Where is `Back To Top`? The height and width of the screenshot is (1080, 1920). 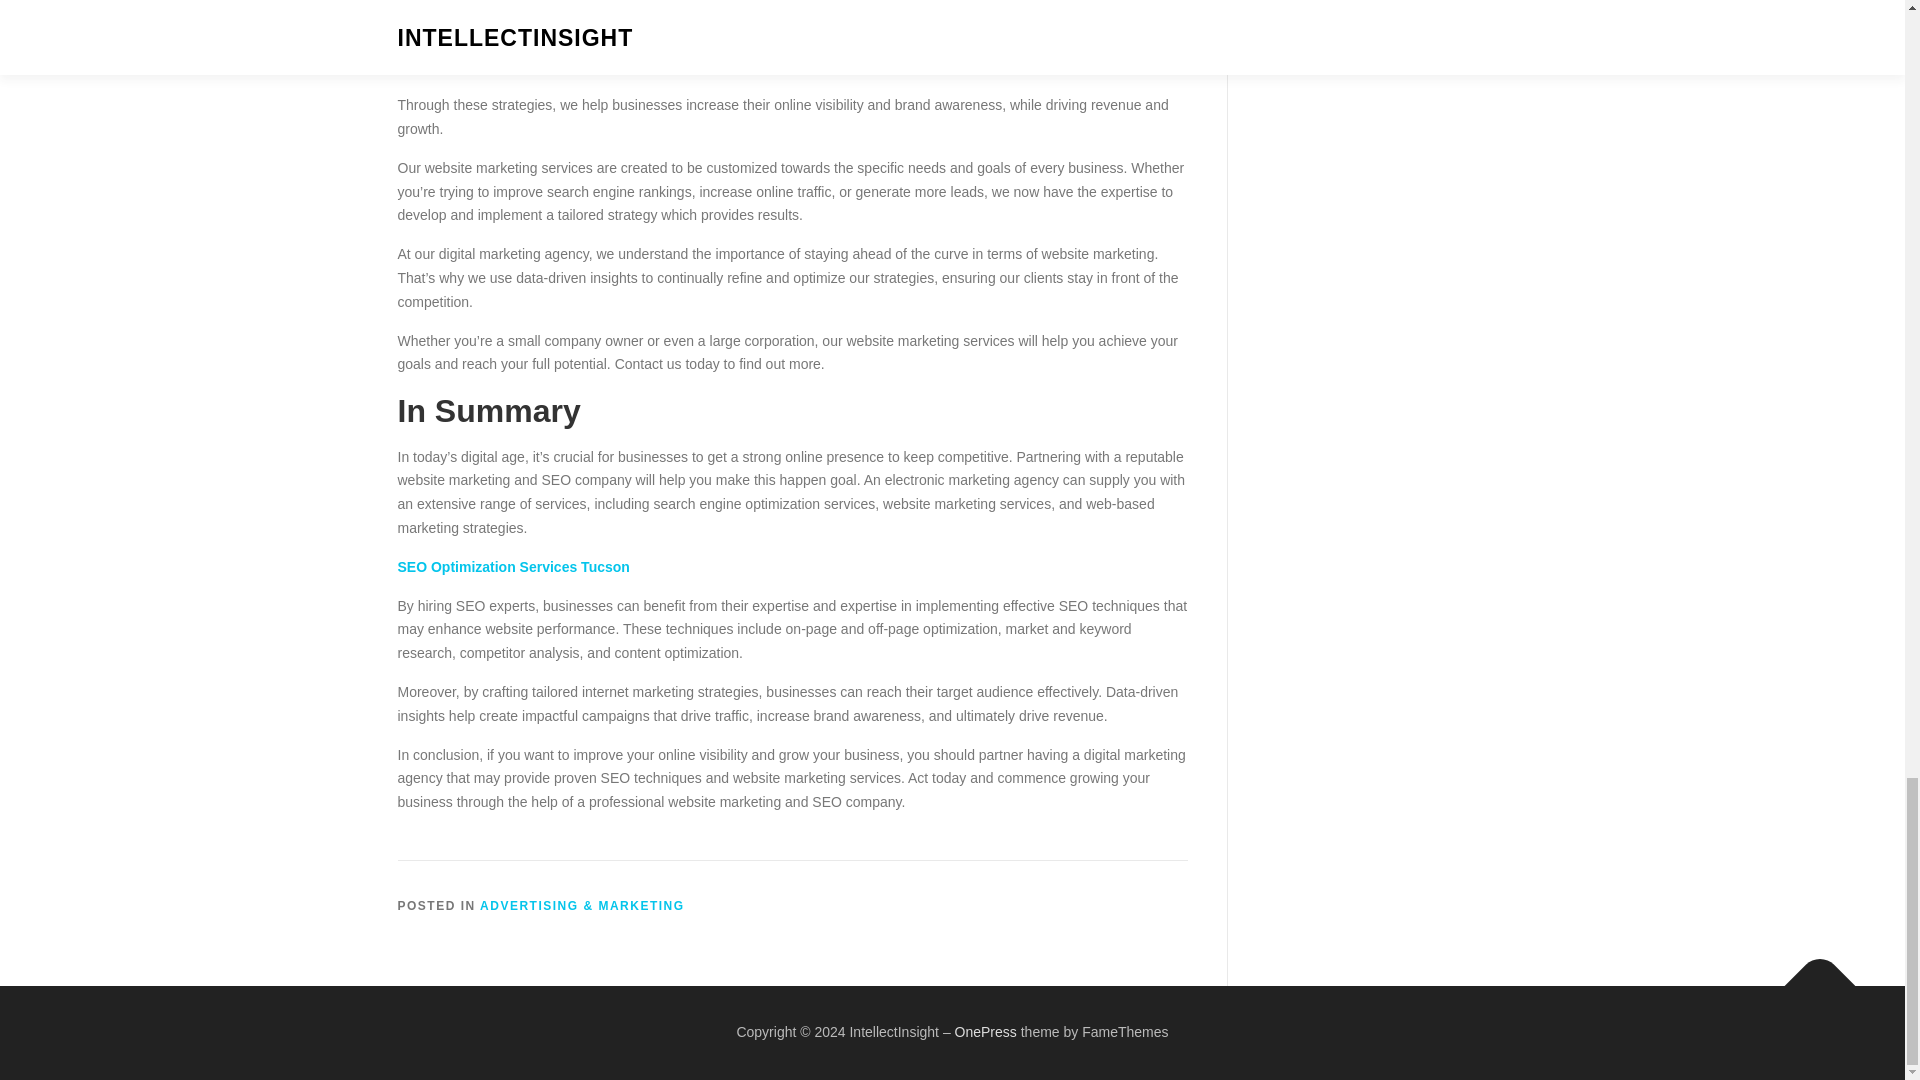
Back To Top is located at coordinates (1810, 976).